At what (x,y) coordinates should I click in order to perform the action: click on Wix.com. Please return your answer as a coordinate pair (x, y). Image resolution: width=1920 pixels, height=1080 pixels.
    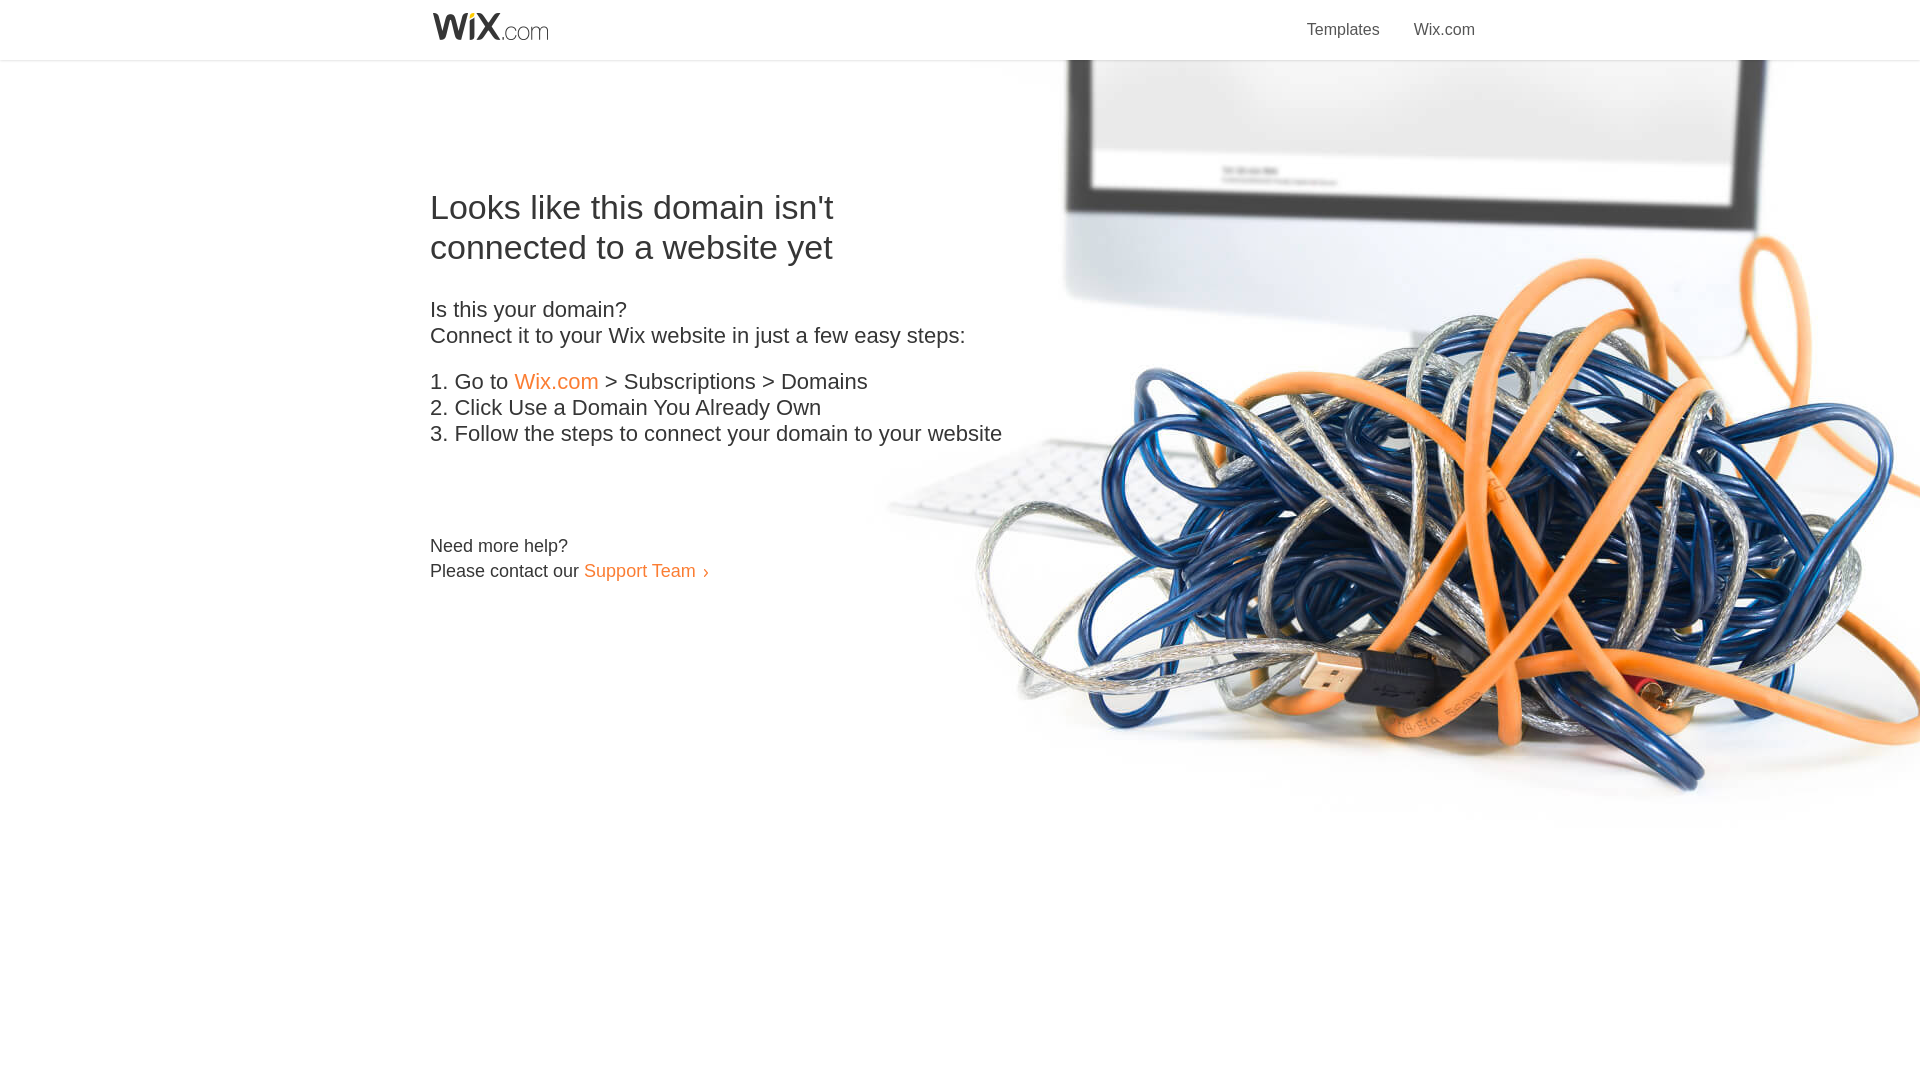
    Looking at the image, I should click on (1444, 18).